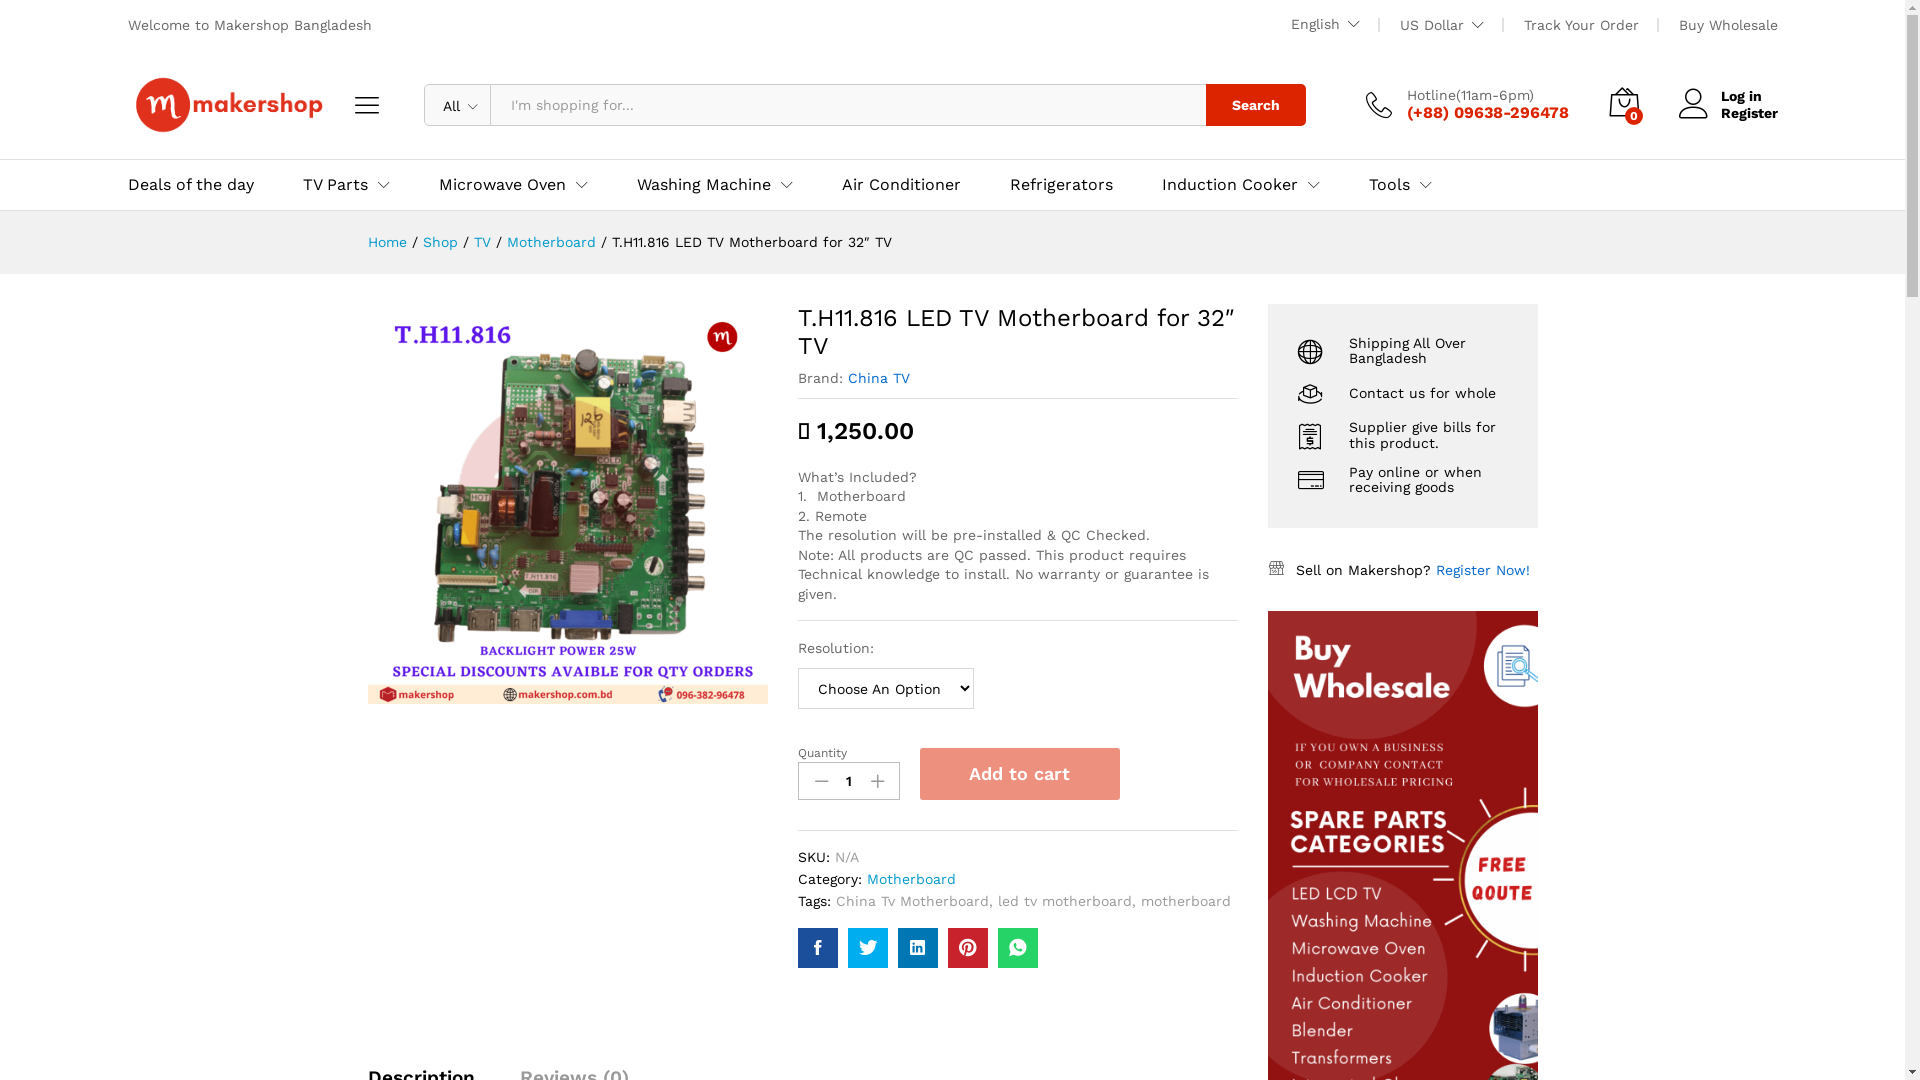 The image size is (1920, 1080). I want to click on 0, so click(1623, 104).